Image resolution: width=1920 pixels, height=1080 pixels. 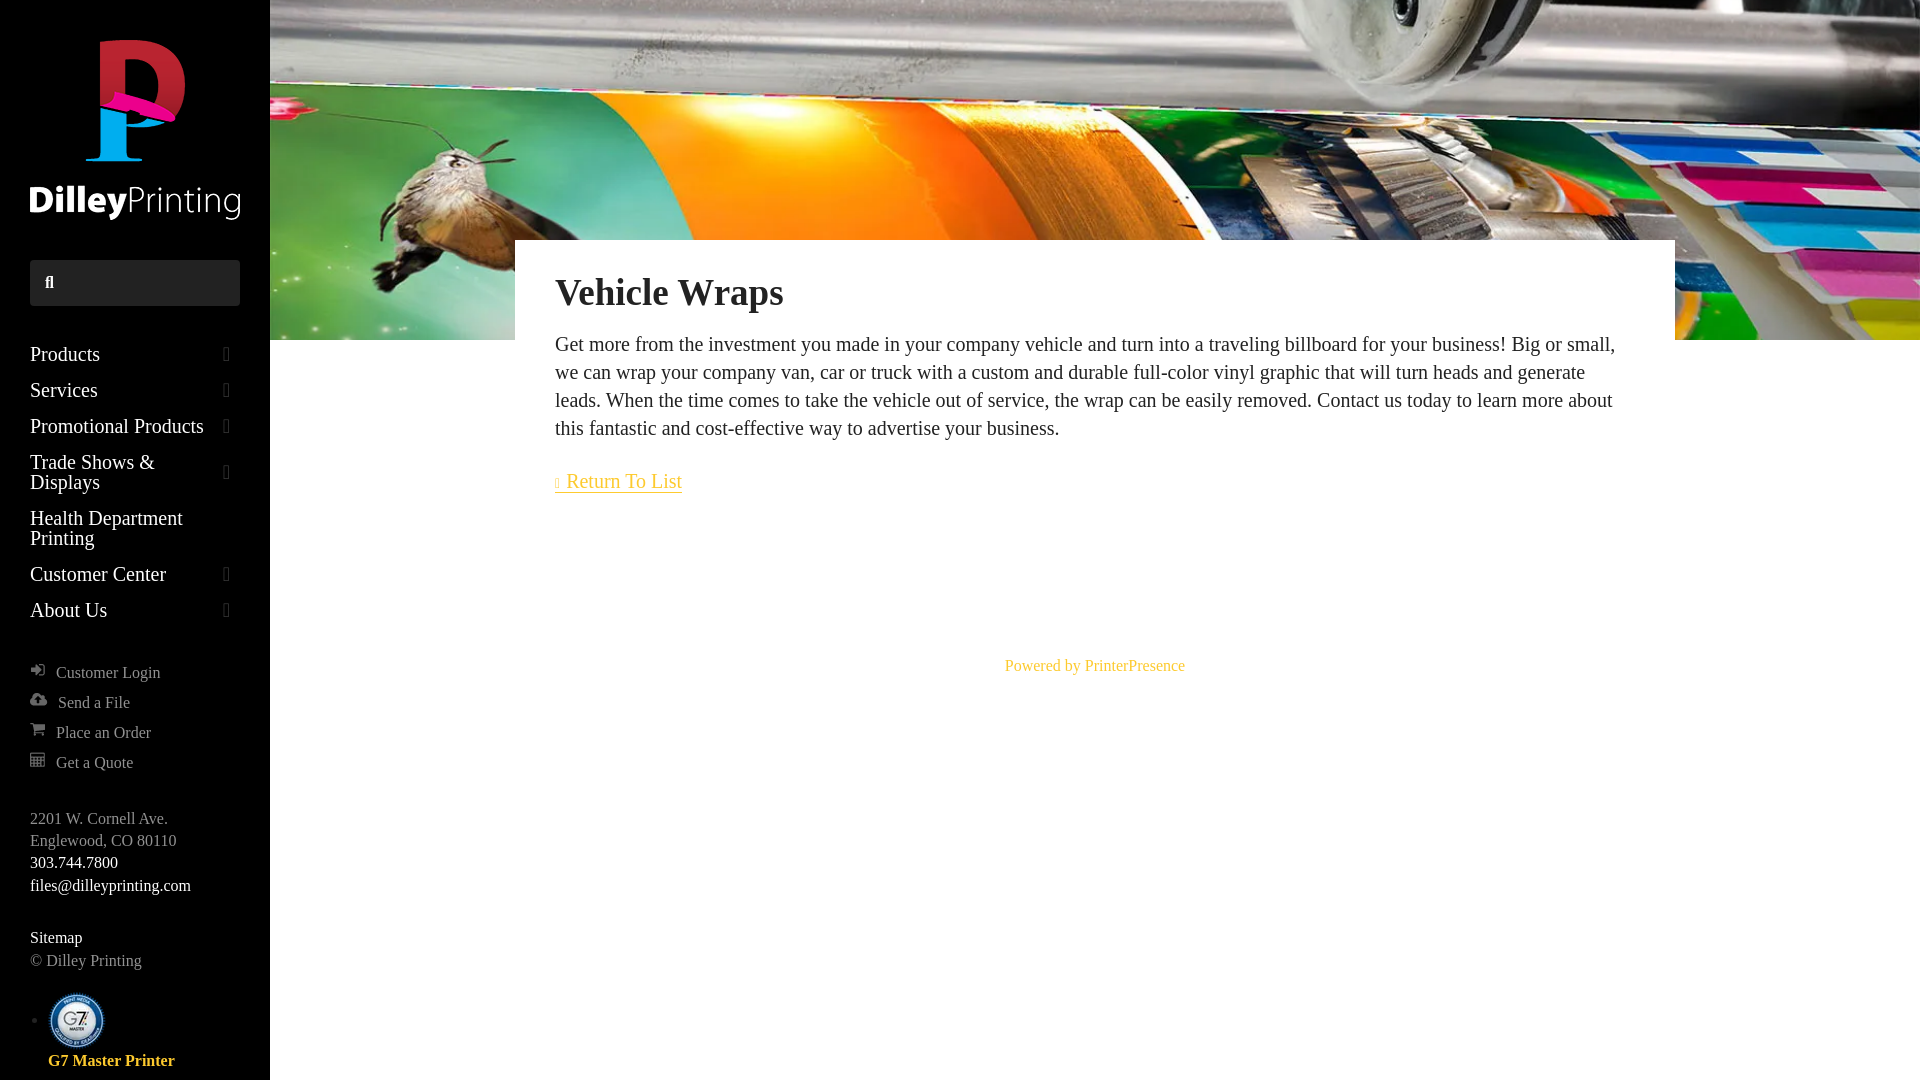 What do you see at coordinates (135, 353) in the screenshot?
I see `Products` at bounding box center [135, 353].